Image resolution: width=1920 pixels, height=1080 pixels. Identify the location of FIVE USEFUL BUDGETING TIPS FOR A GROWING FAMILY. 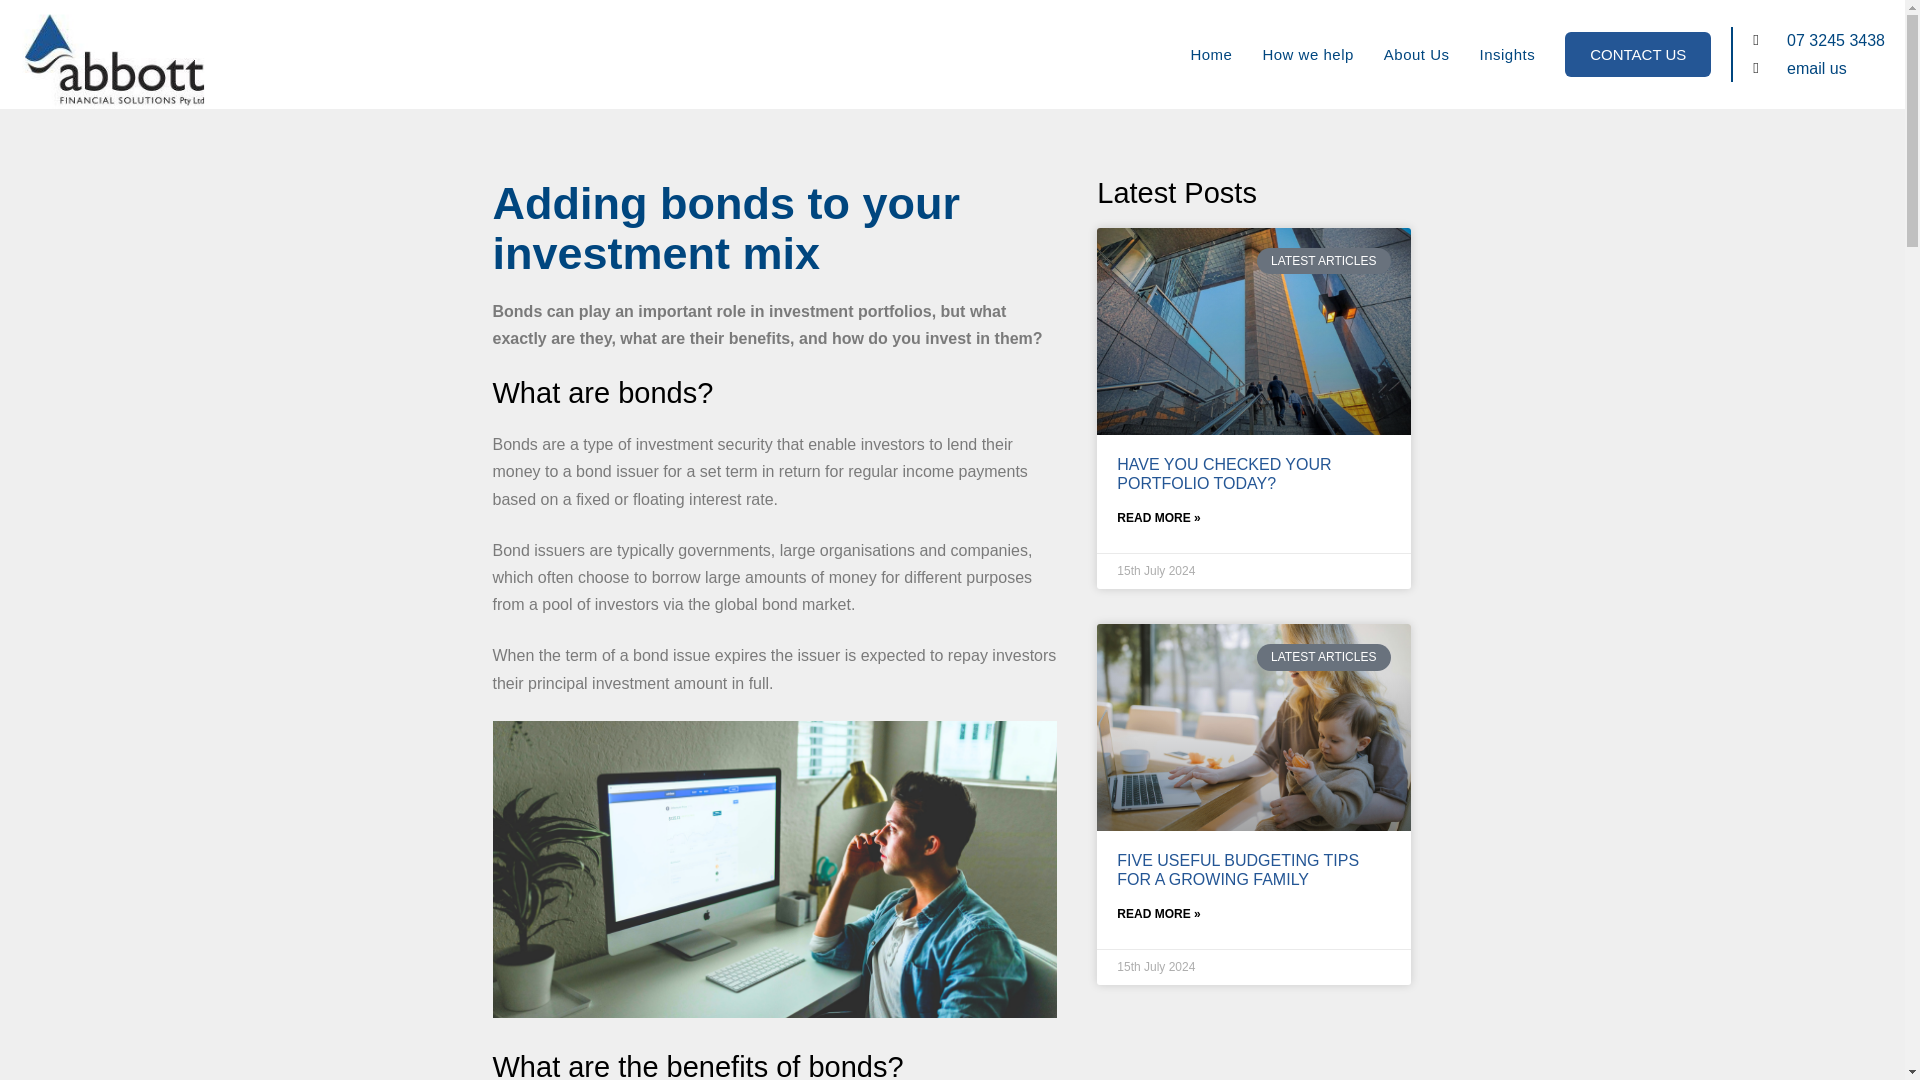
(1238, 870).